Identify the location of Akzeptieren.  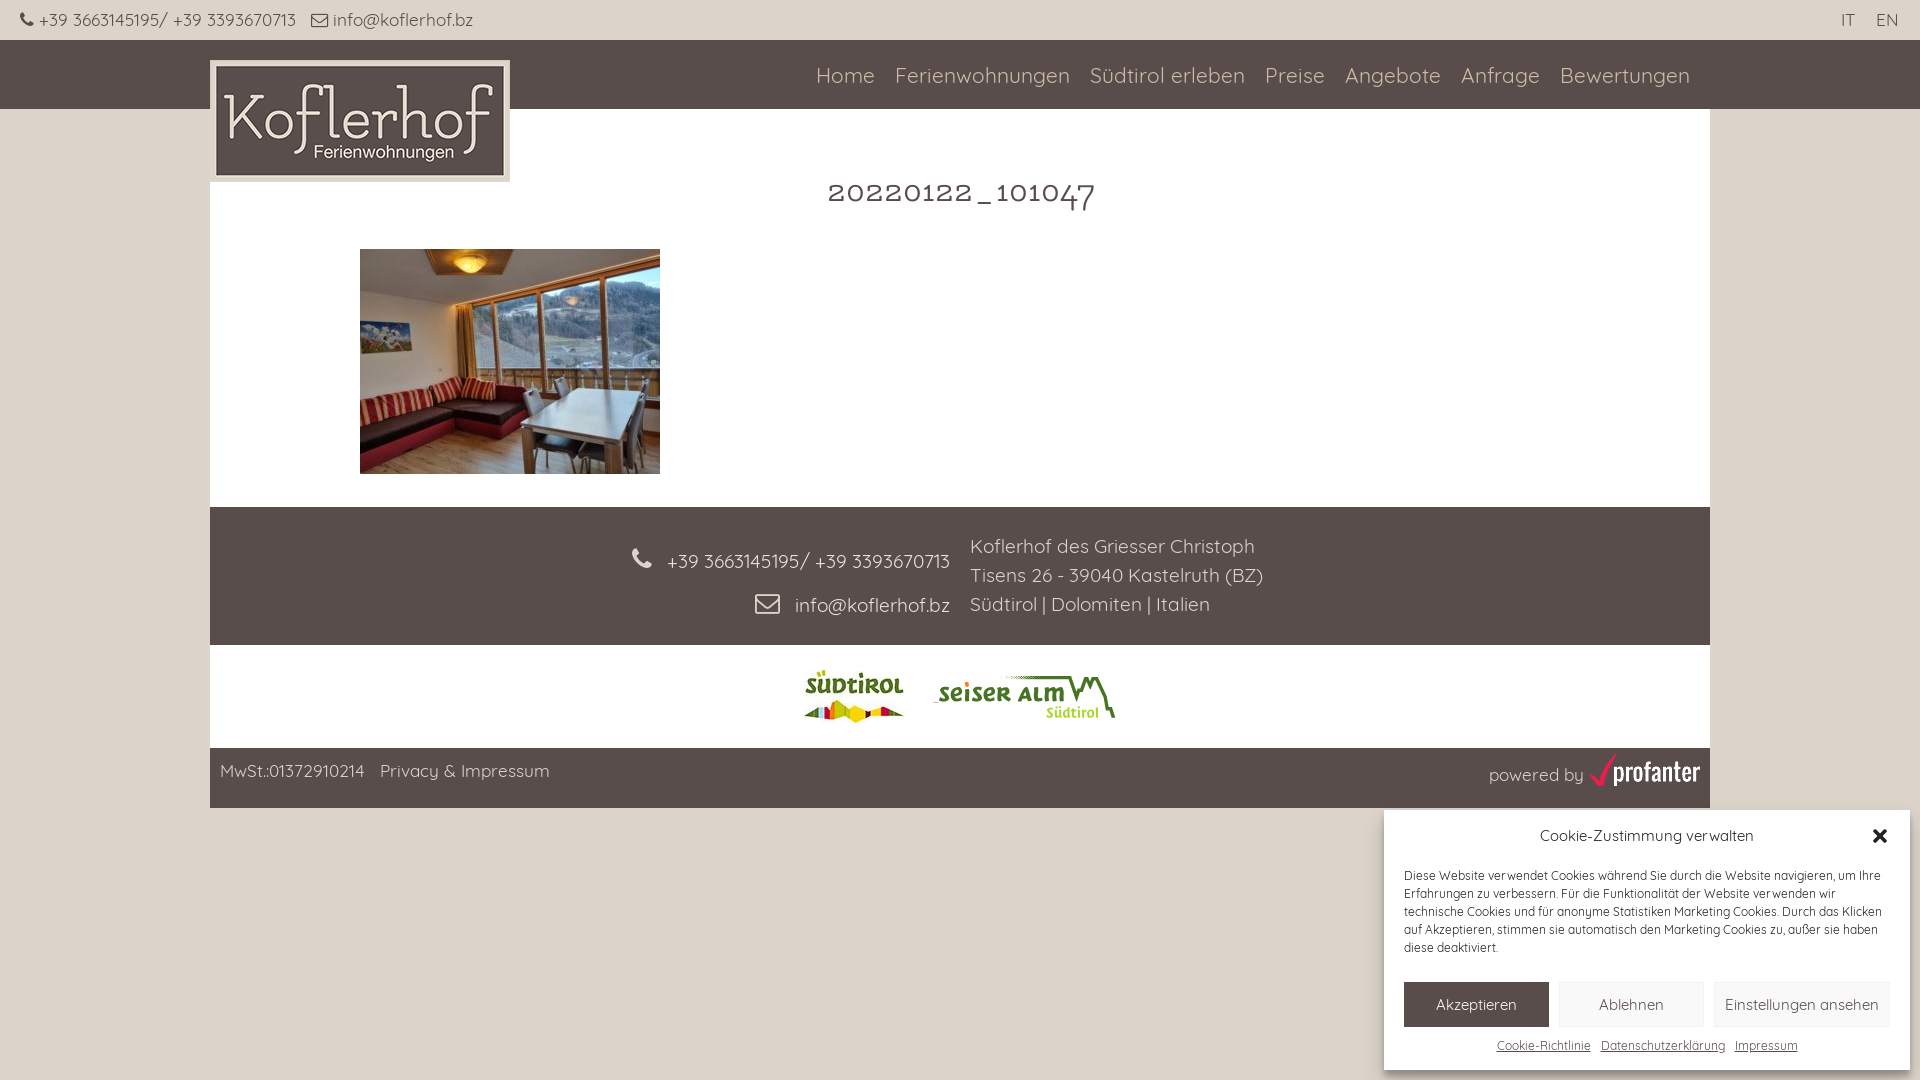
(1476, 1004).